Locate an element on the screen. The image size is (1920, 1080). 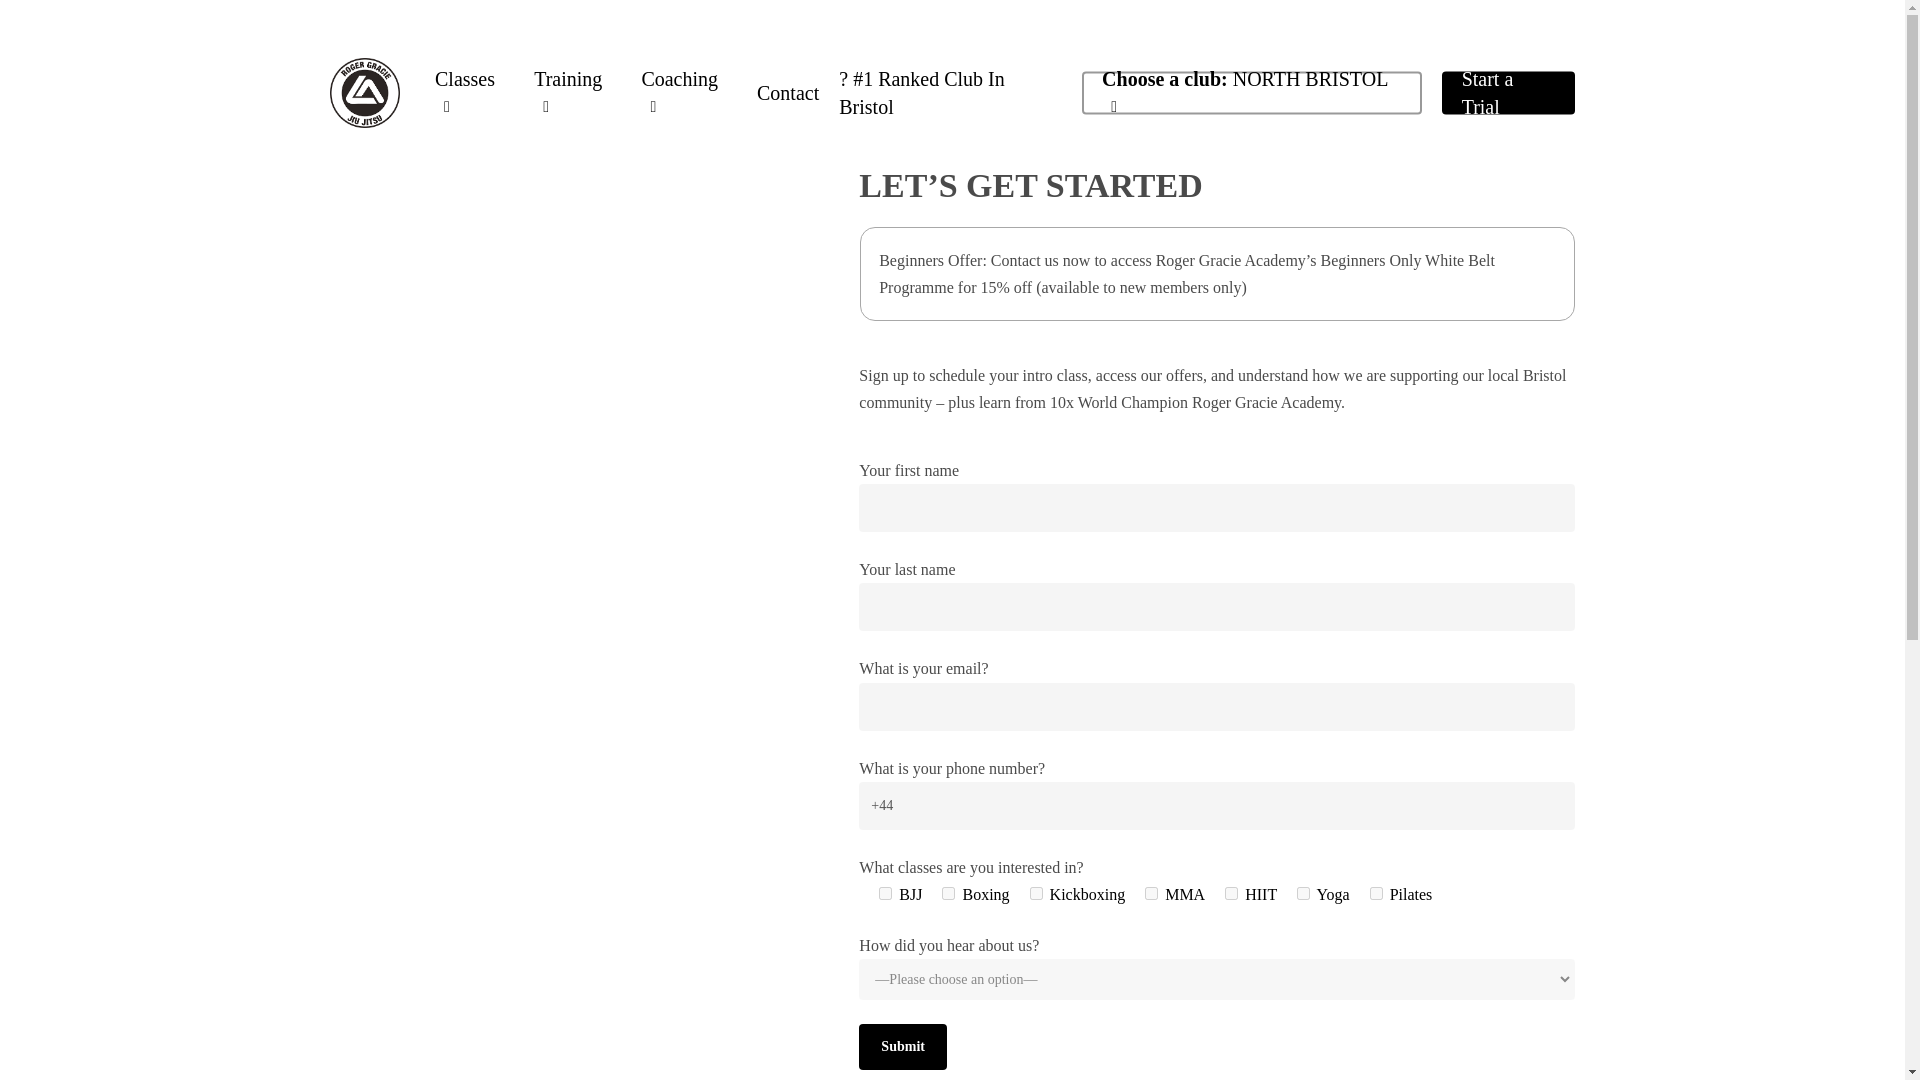
Contact is located at coordinates (788, 92).